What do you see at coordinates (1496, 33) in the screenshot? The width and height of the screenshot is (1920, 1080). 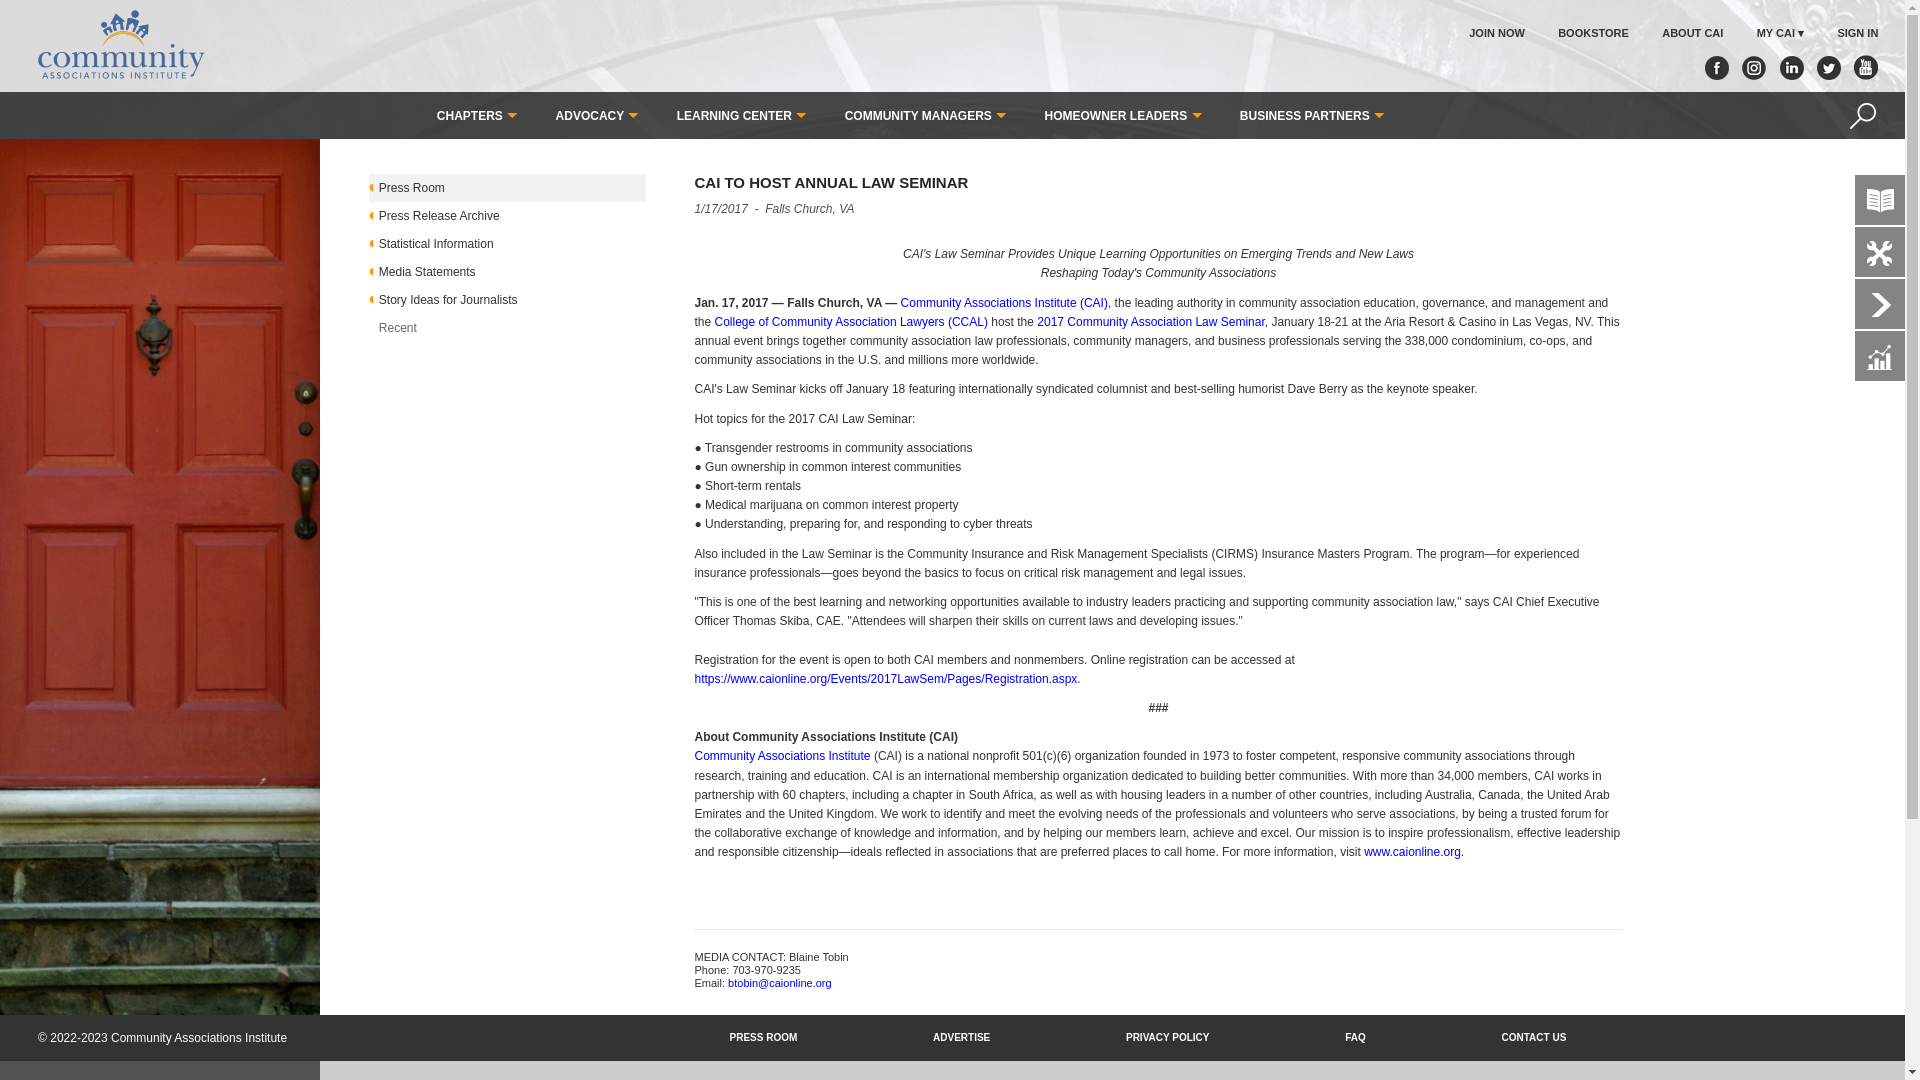 I see `JOIN NOW` at bounding box center [1496, 33].